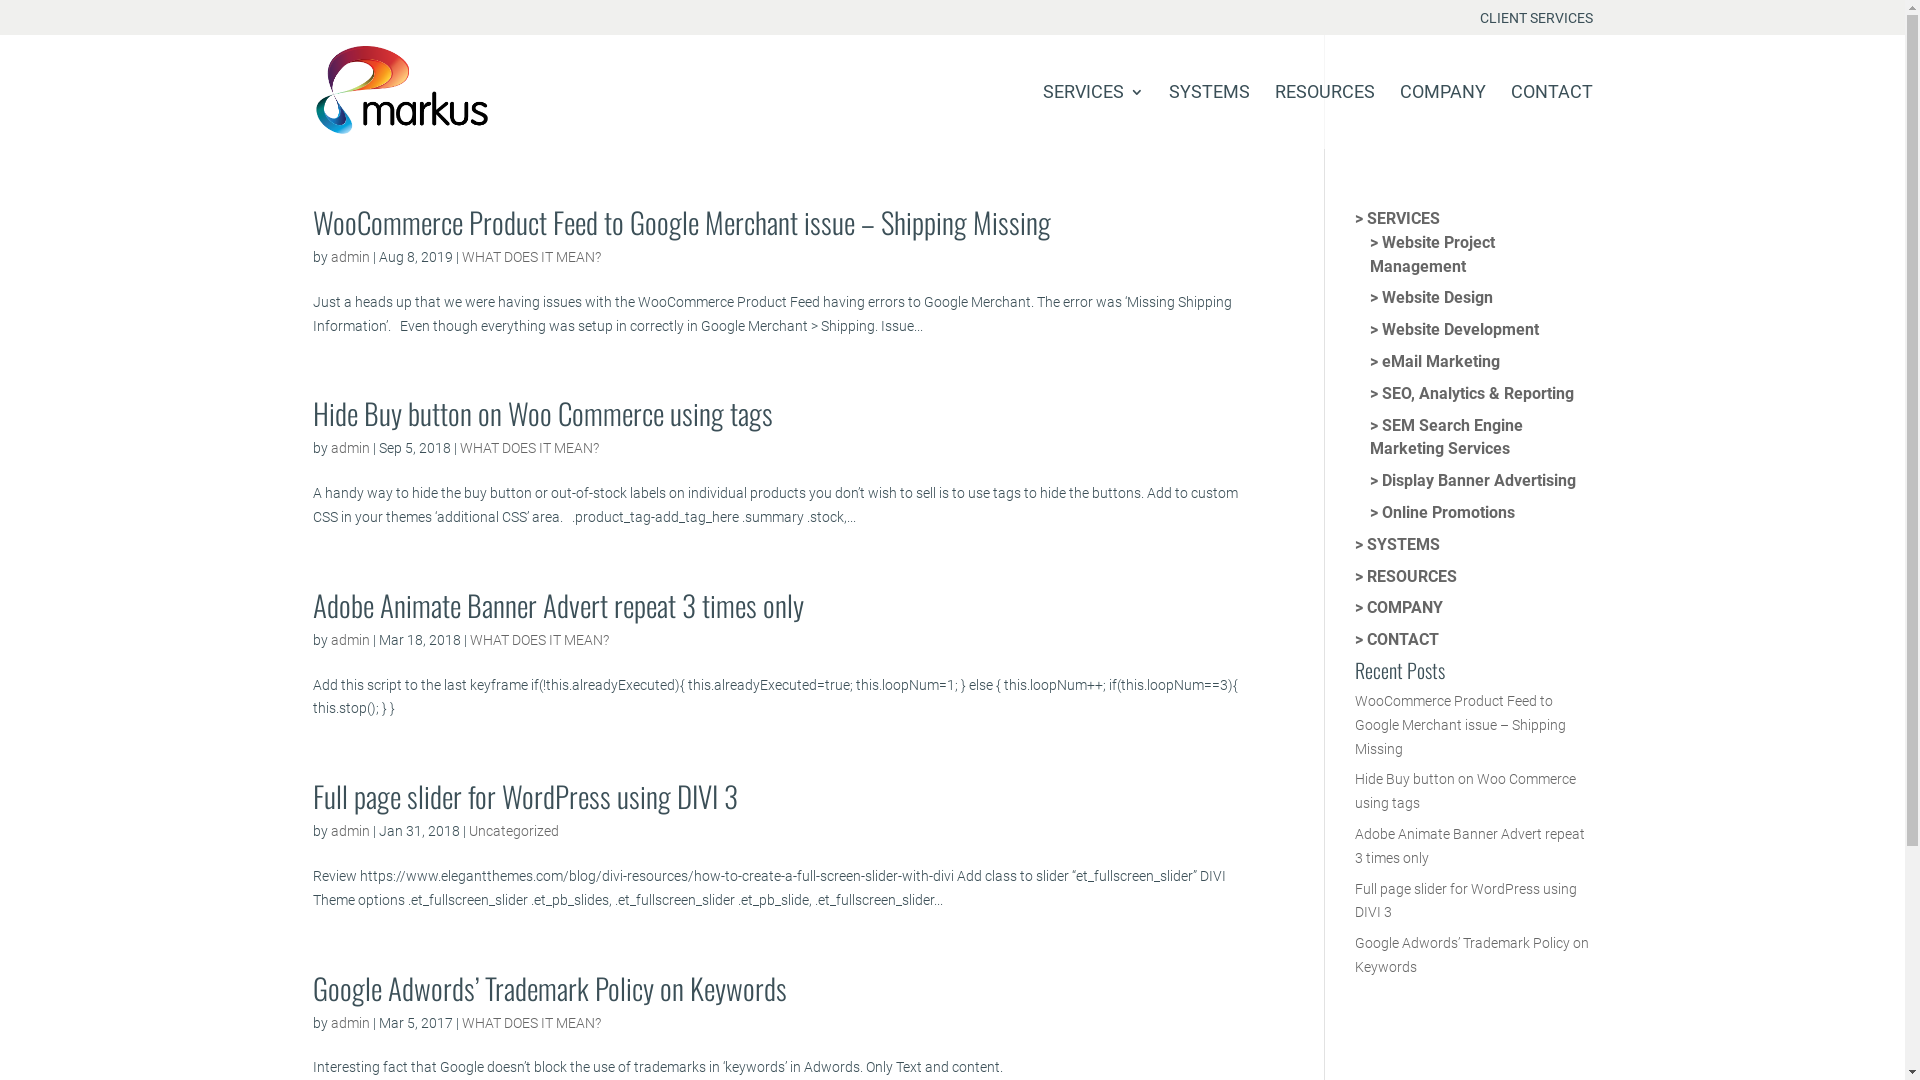  What do you see at coordinates (1435, 362) in the screenshot?
I see `eMail Marketing` at bounding box center [1435, 362].